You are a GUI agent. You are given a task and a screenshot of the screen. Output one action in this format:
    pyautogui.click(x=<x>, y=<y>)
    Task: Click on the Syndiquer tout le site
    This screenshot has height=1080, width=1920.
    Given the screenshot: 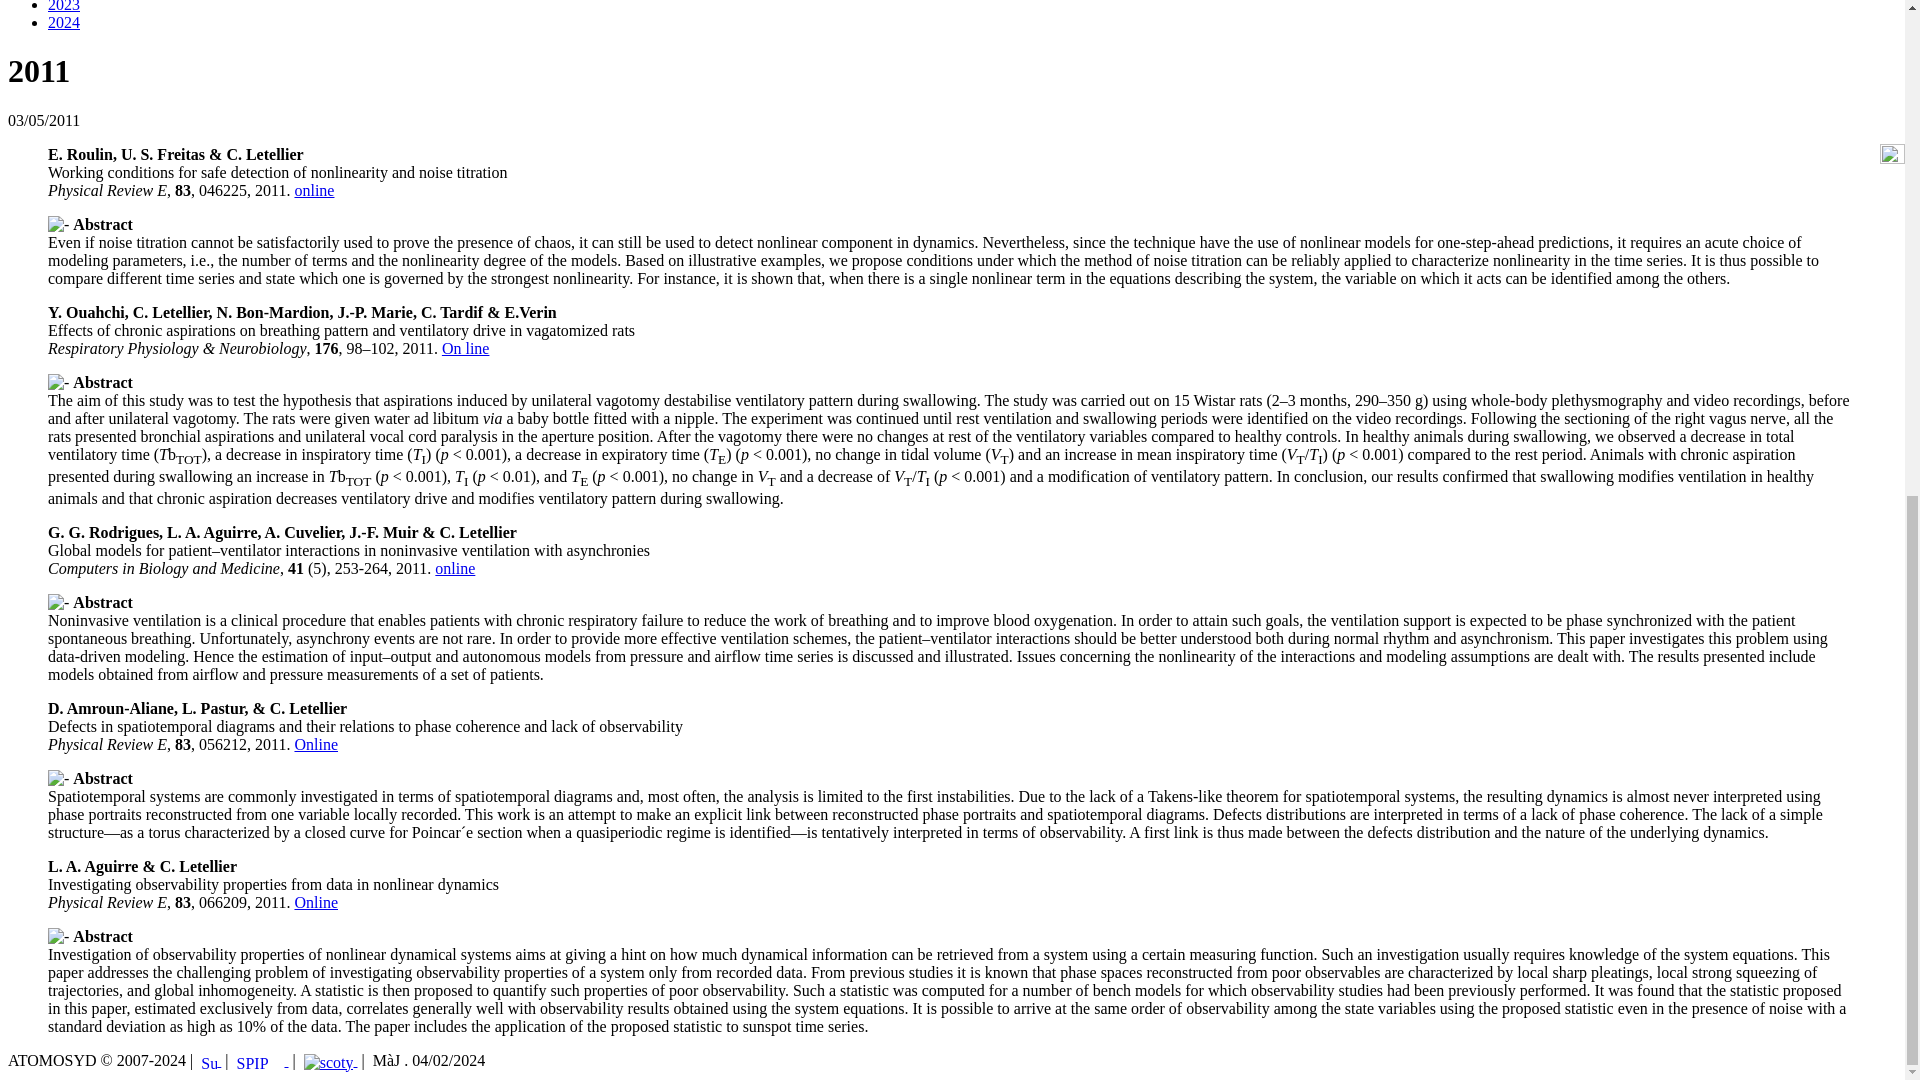 What is the action you would take?
    pyautogui.click(x=210, y=1060)
    